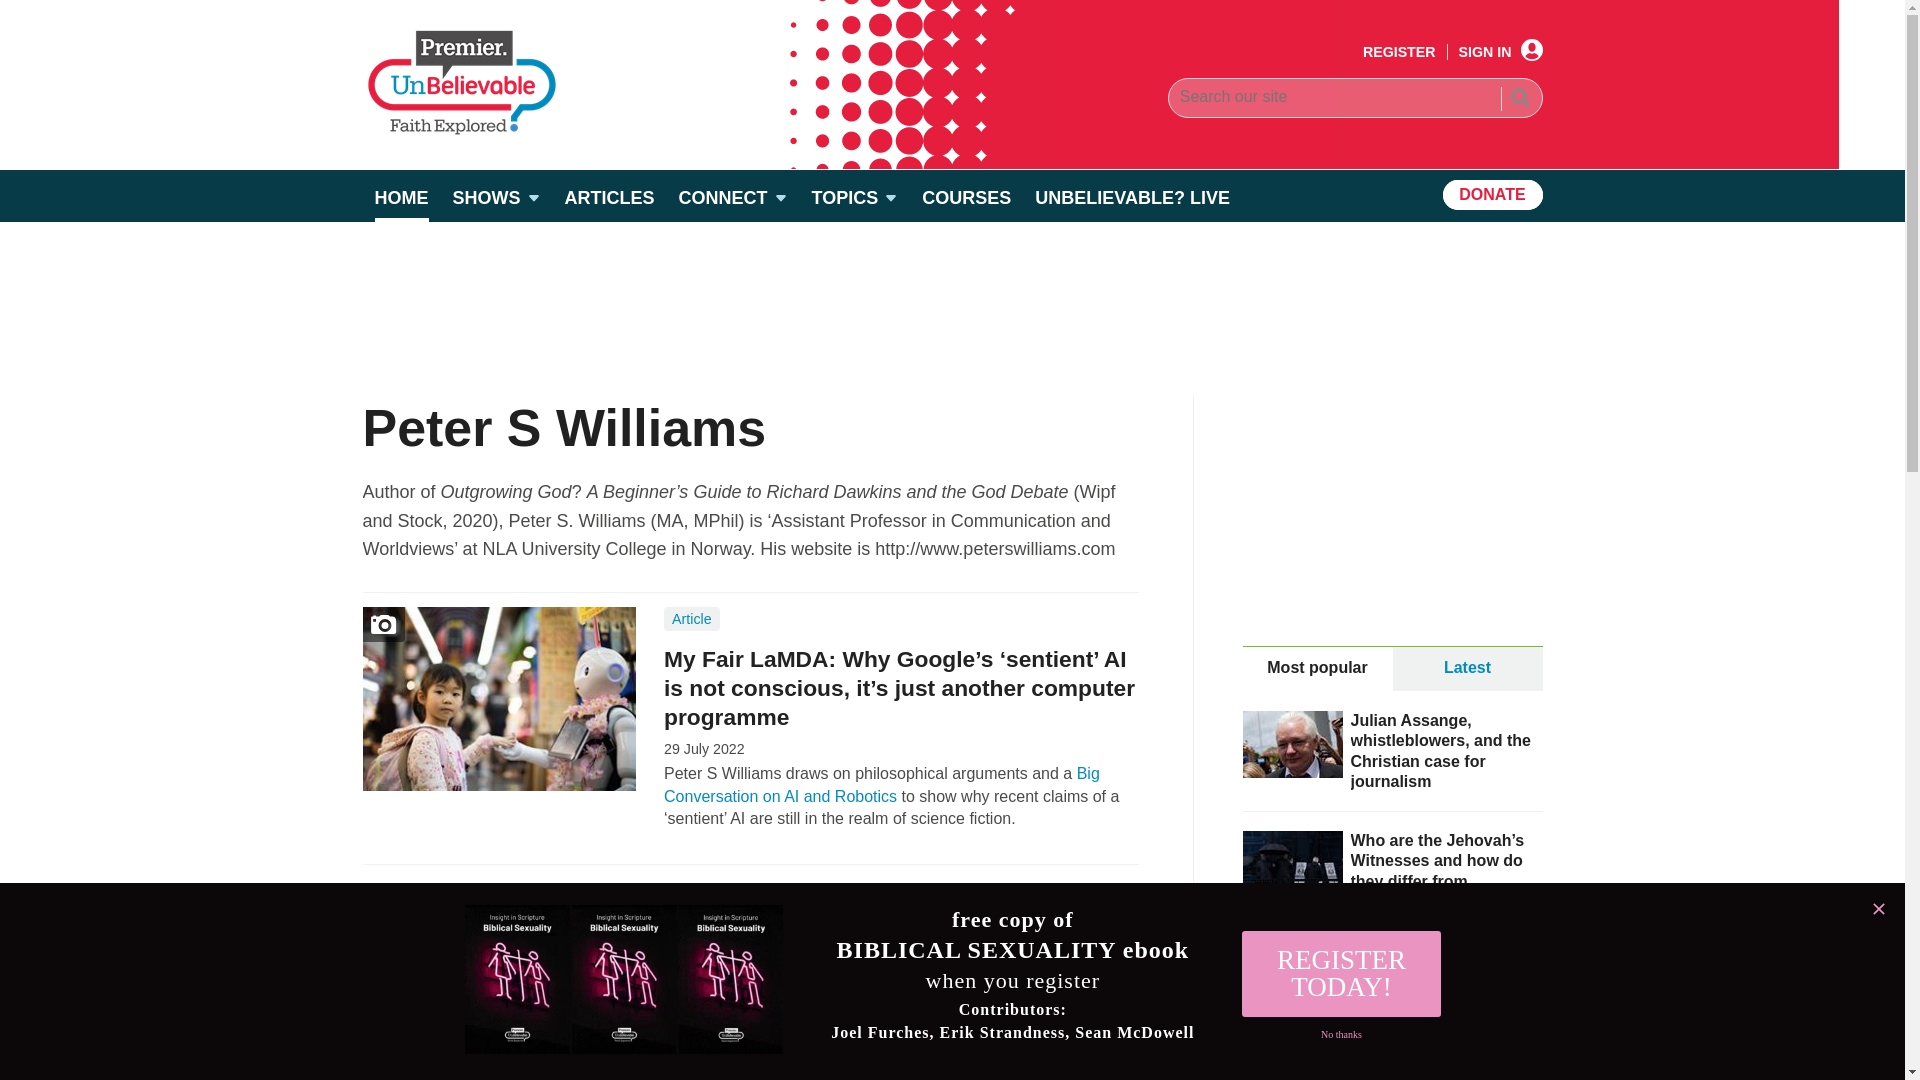 Image resolution: width=1920 pixels, height=1080 pixels. Describe the element at coordinates (1341, 974) in the screenshot. I see `REGISTER TODAY!` at that location.